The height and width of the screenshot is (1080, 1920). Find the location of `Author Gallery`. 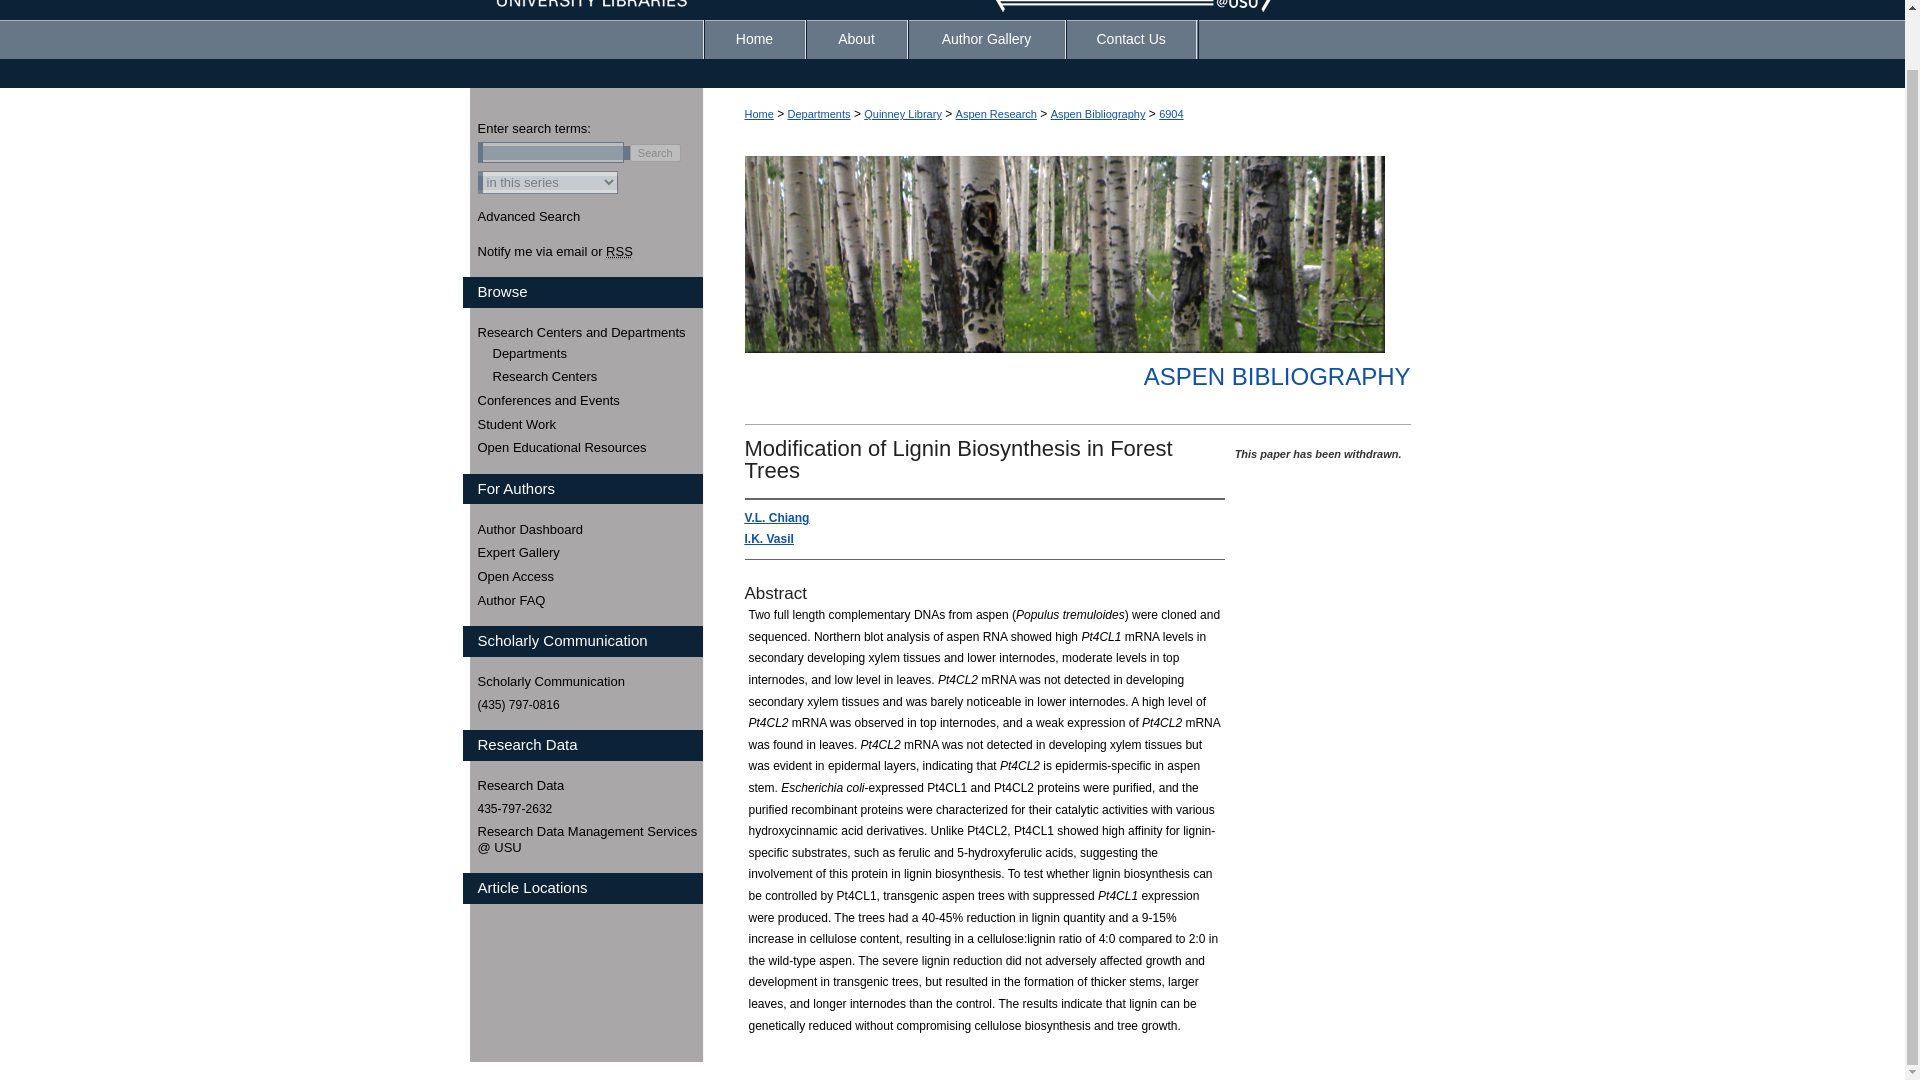

Author Gallery is located at coordinates (986, 40).